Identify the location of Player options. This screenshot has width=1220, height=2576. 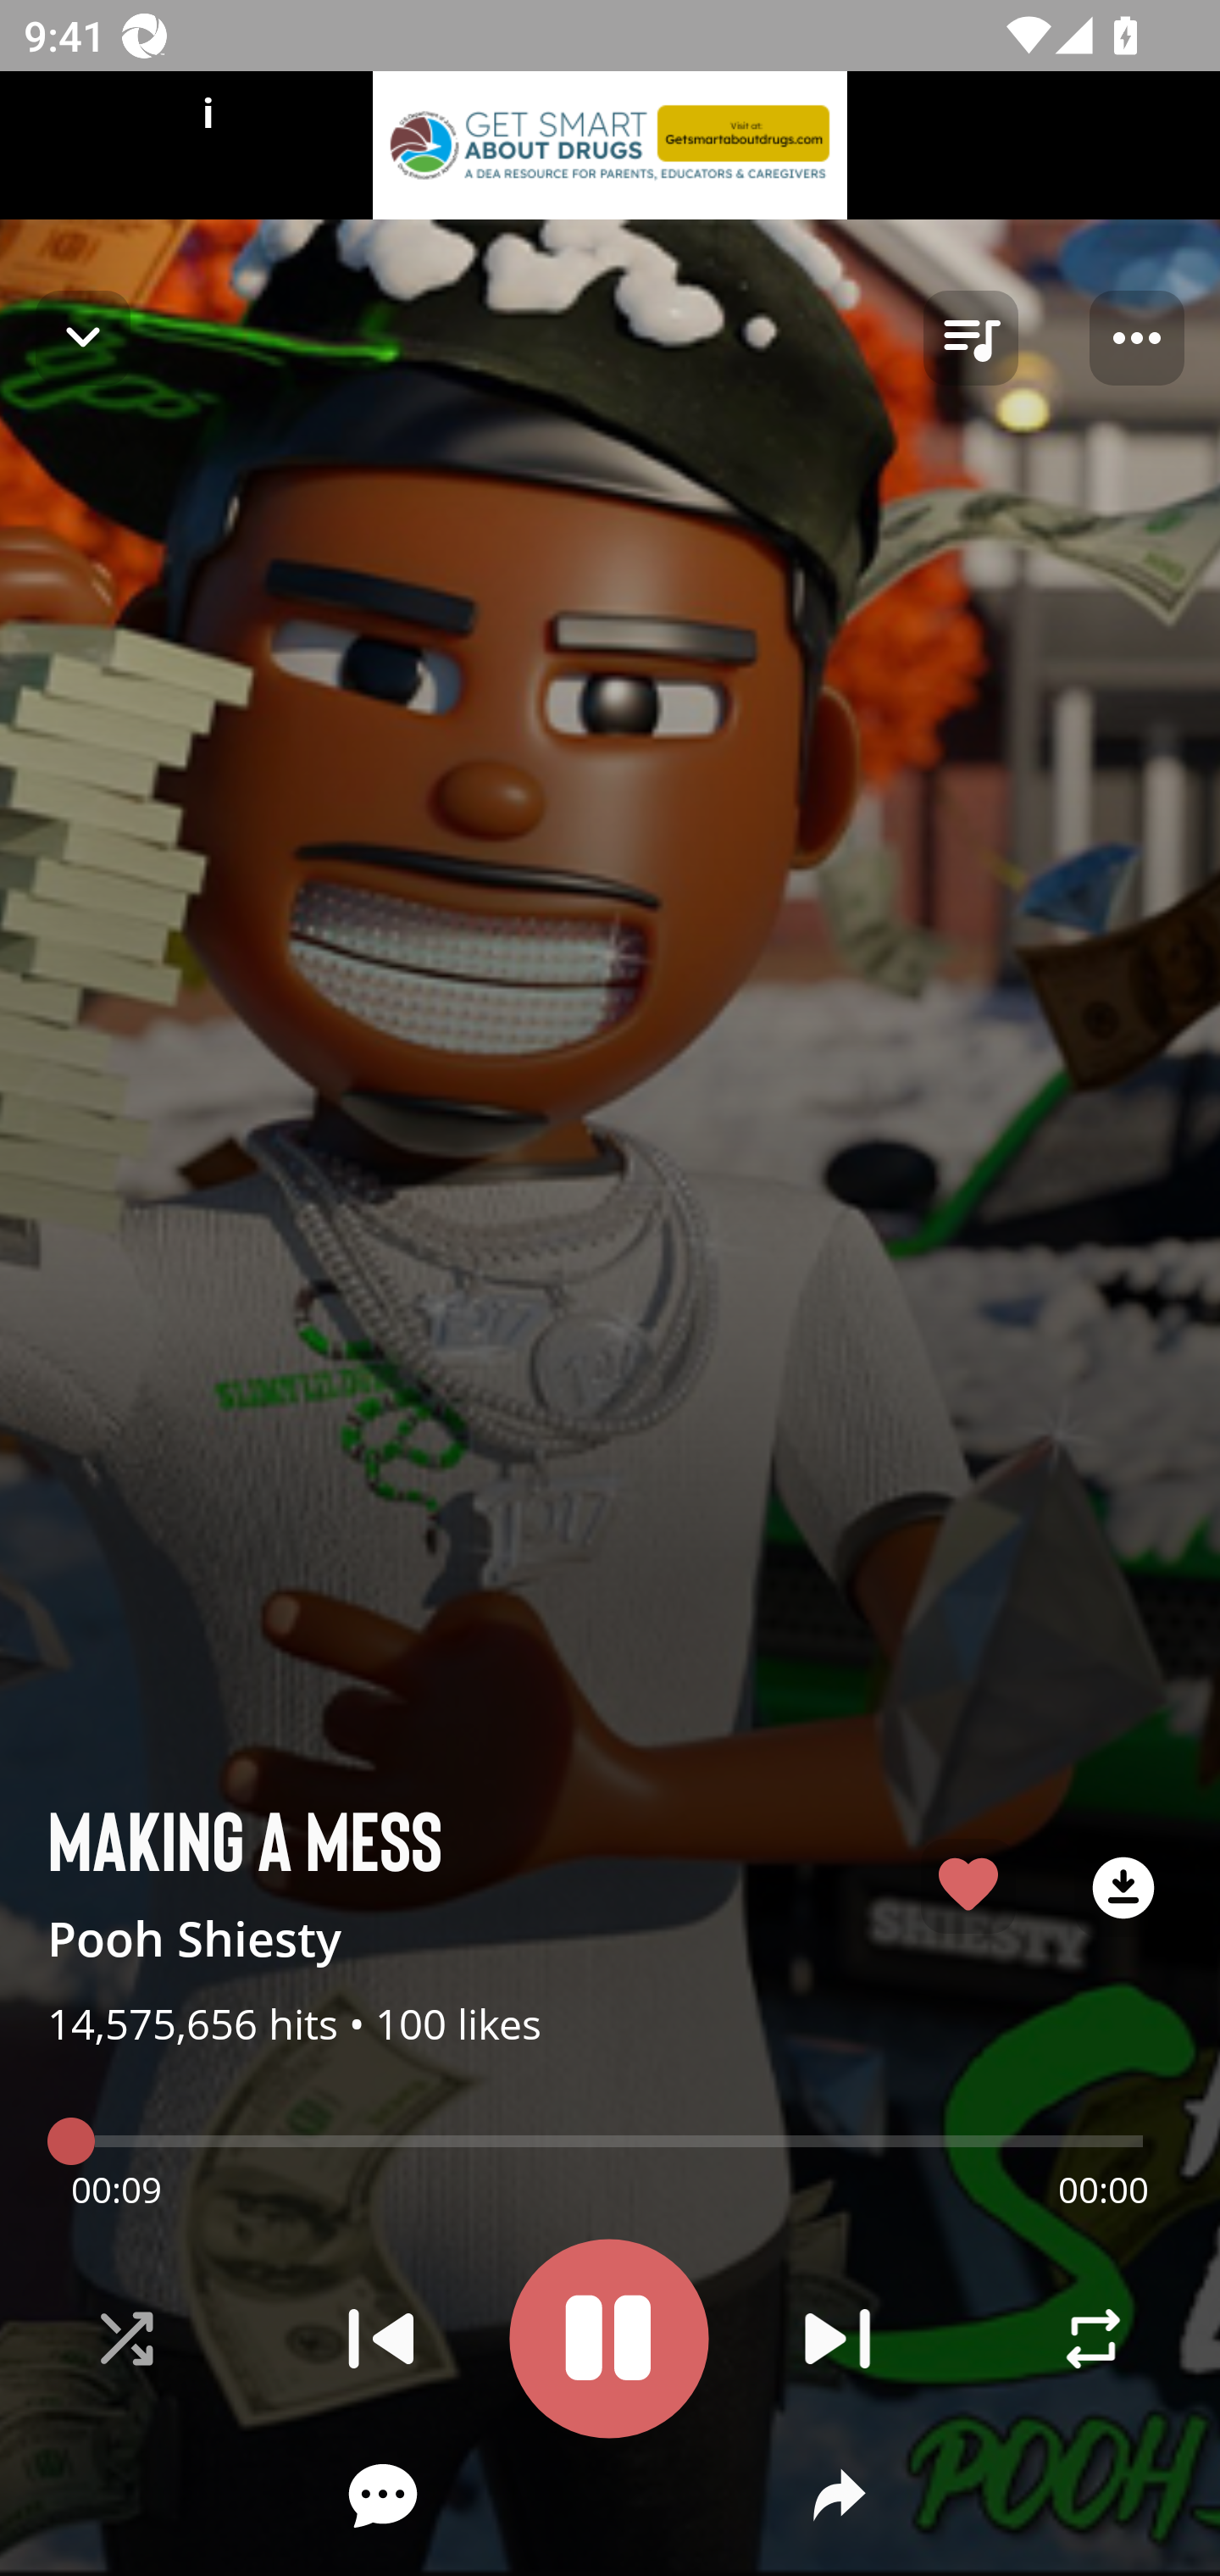
(1137, 339).